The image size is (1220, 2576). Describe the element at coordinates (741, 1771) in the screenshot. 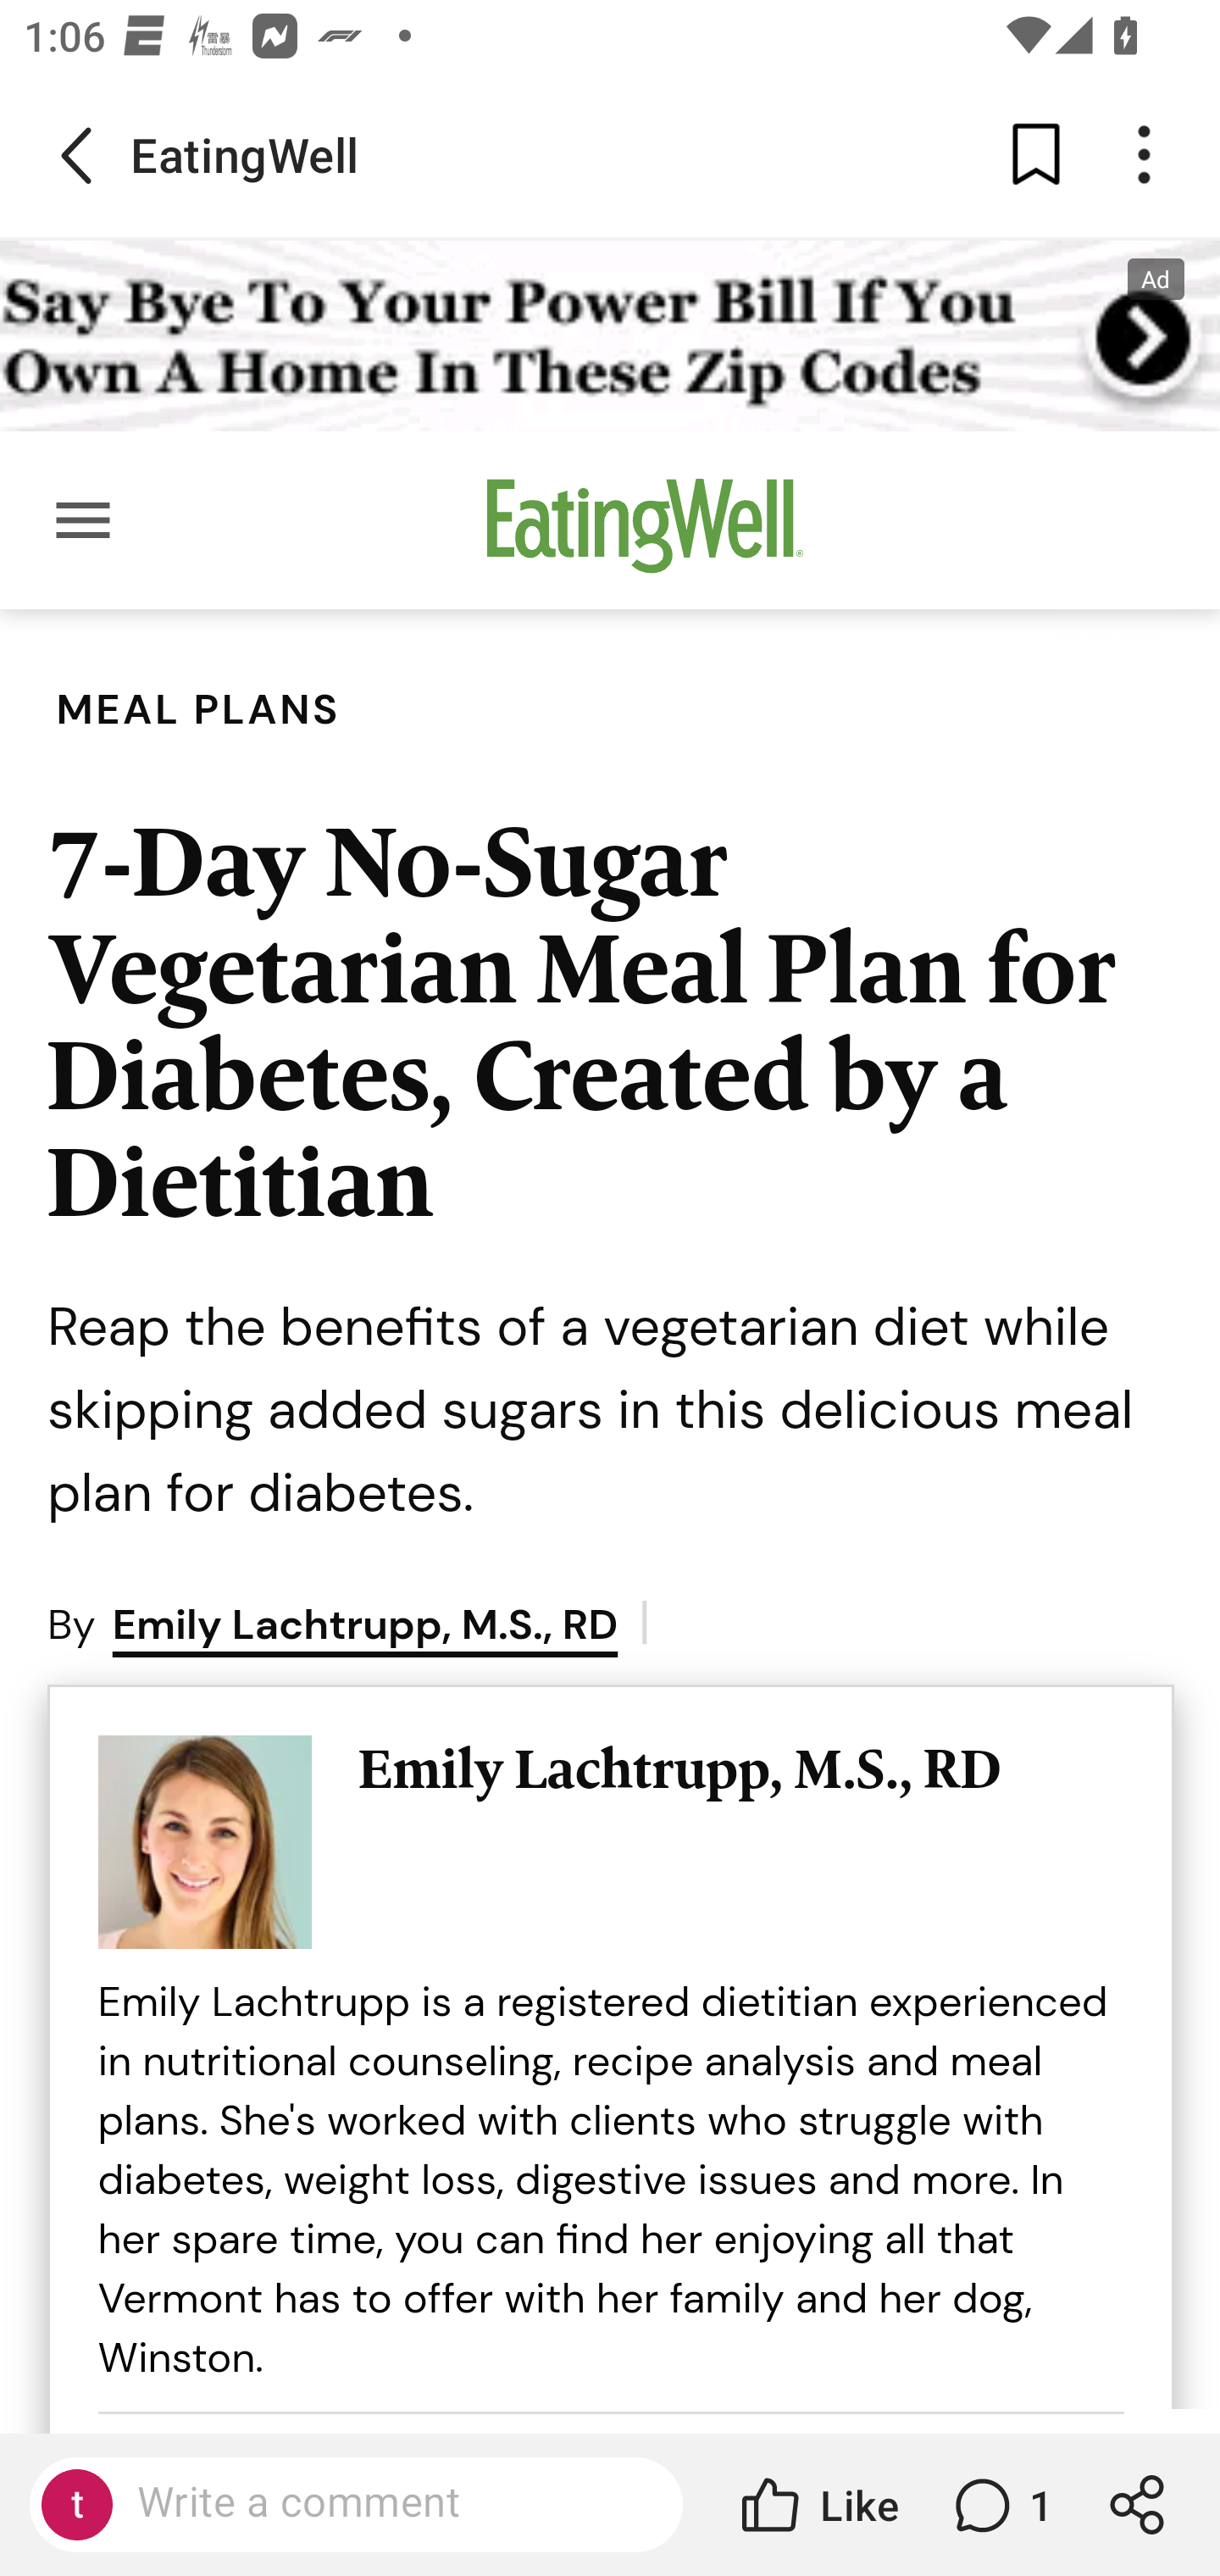

I see `Emily Lachtrupp, M.S., RD` at that location.